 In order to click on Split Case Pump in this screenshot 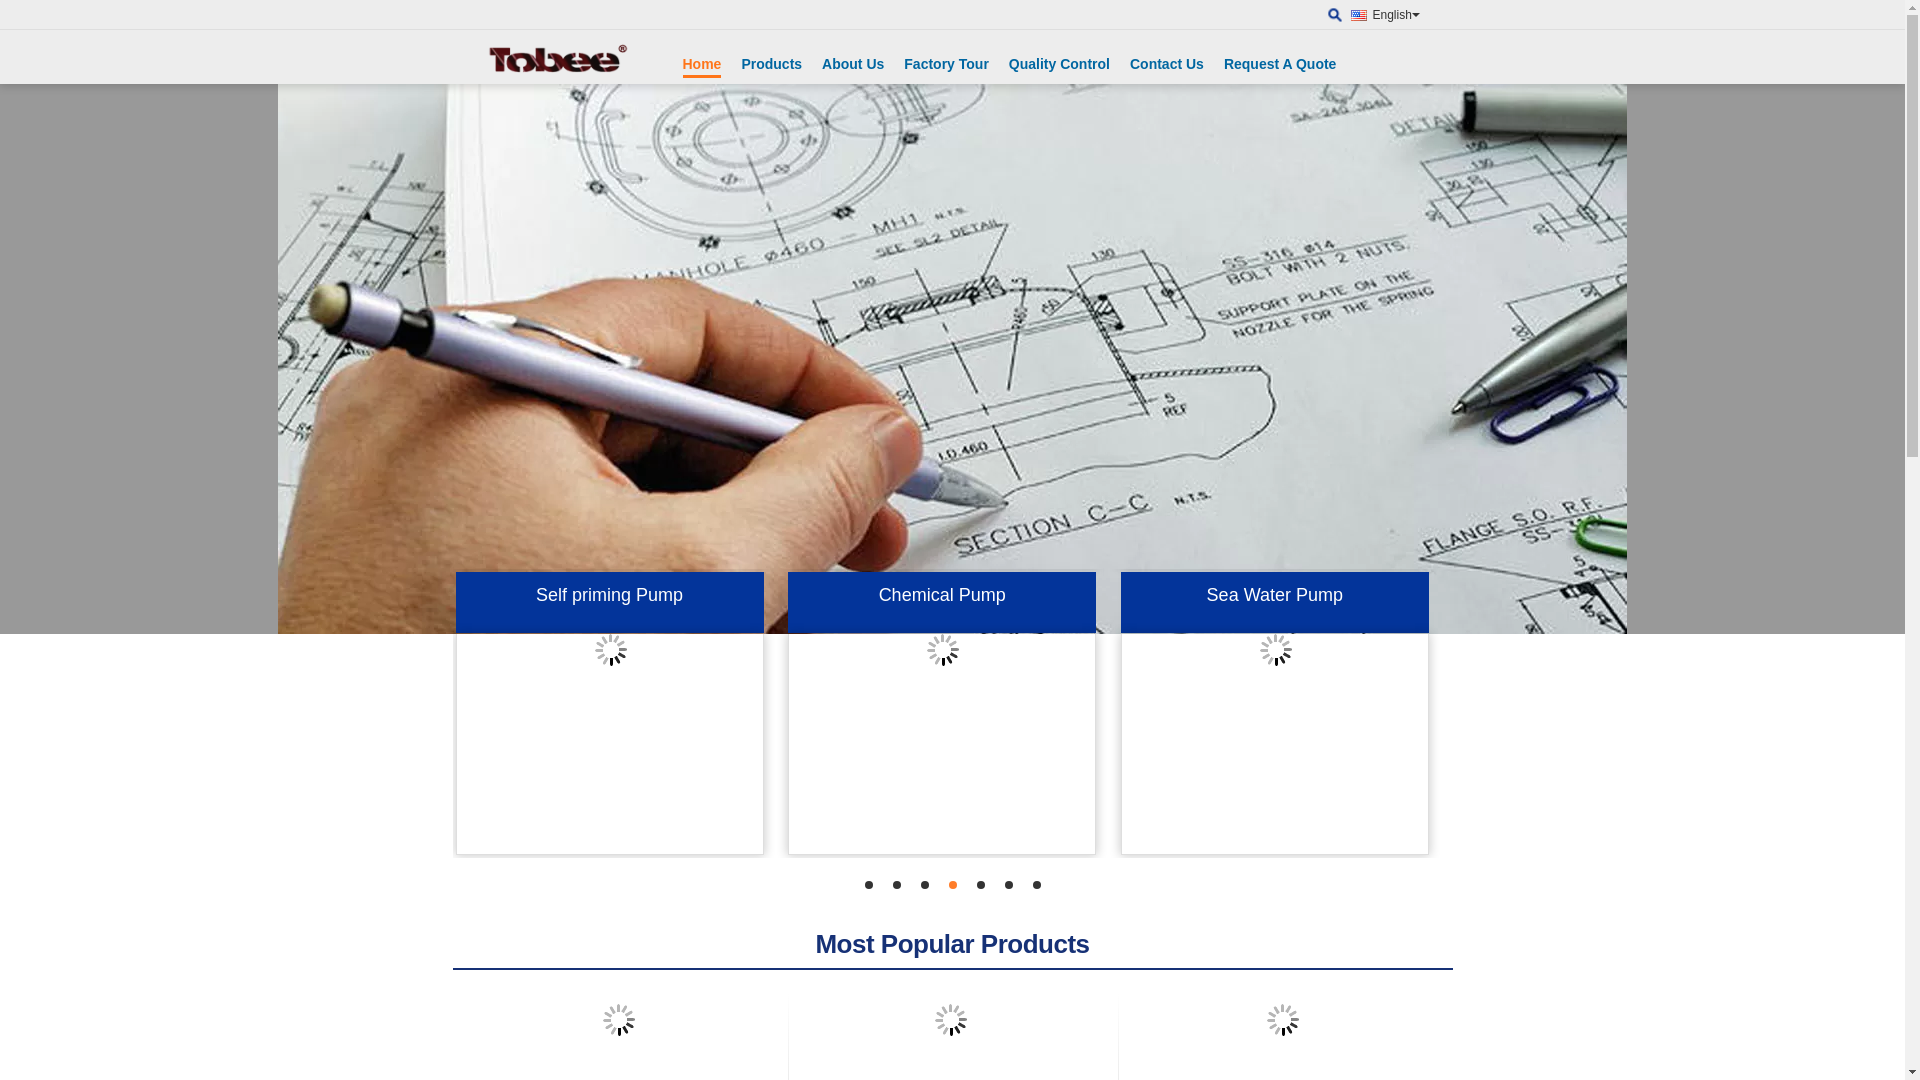, I will do `click(610, 614)`.